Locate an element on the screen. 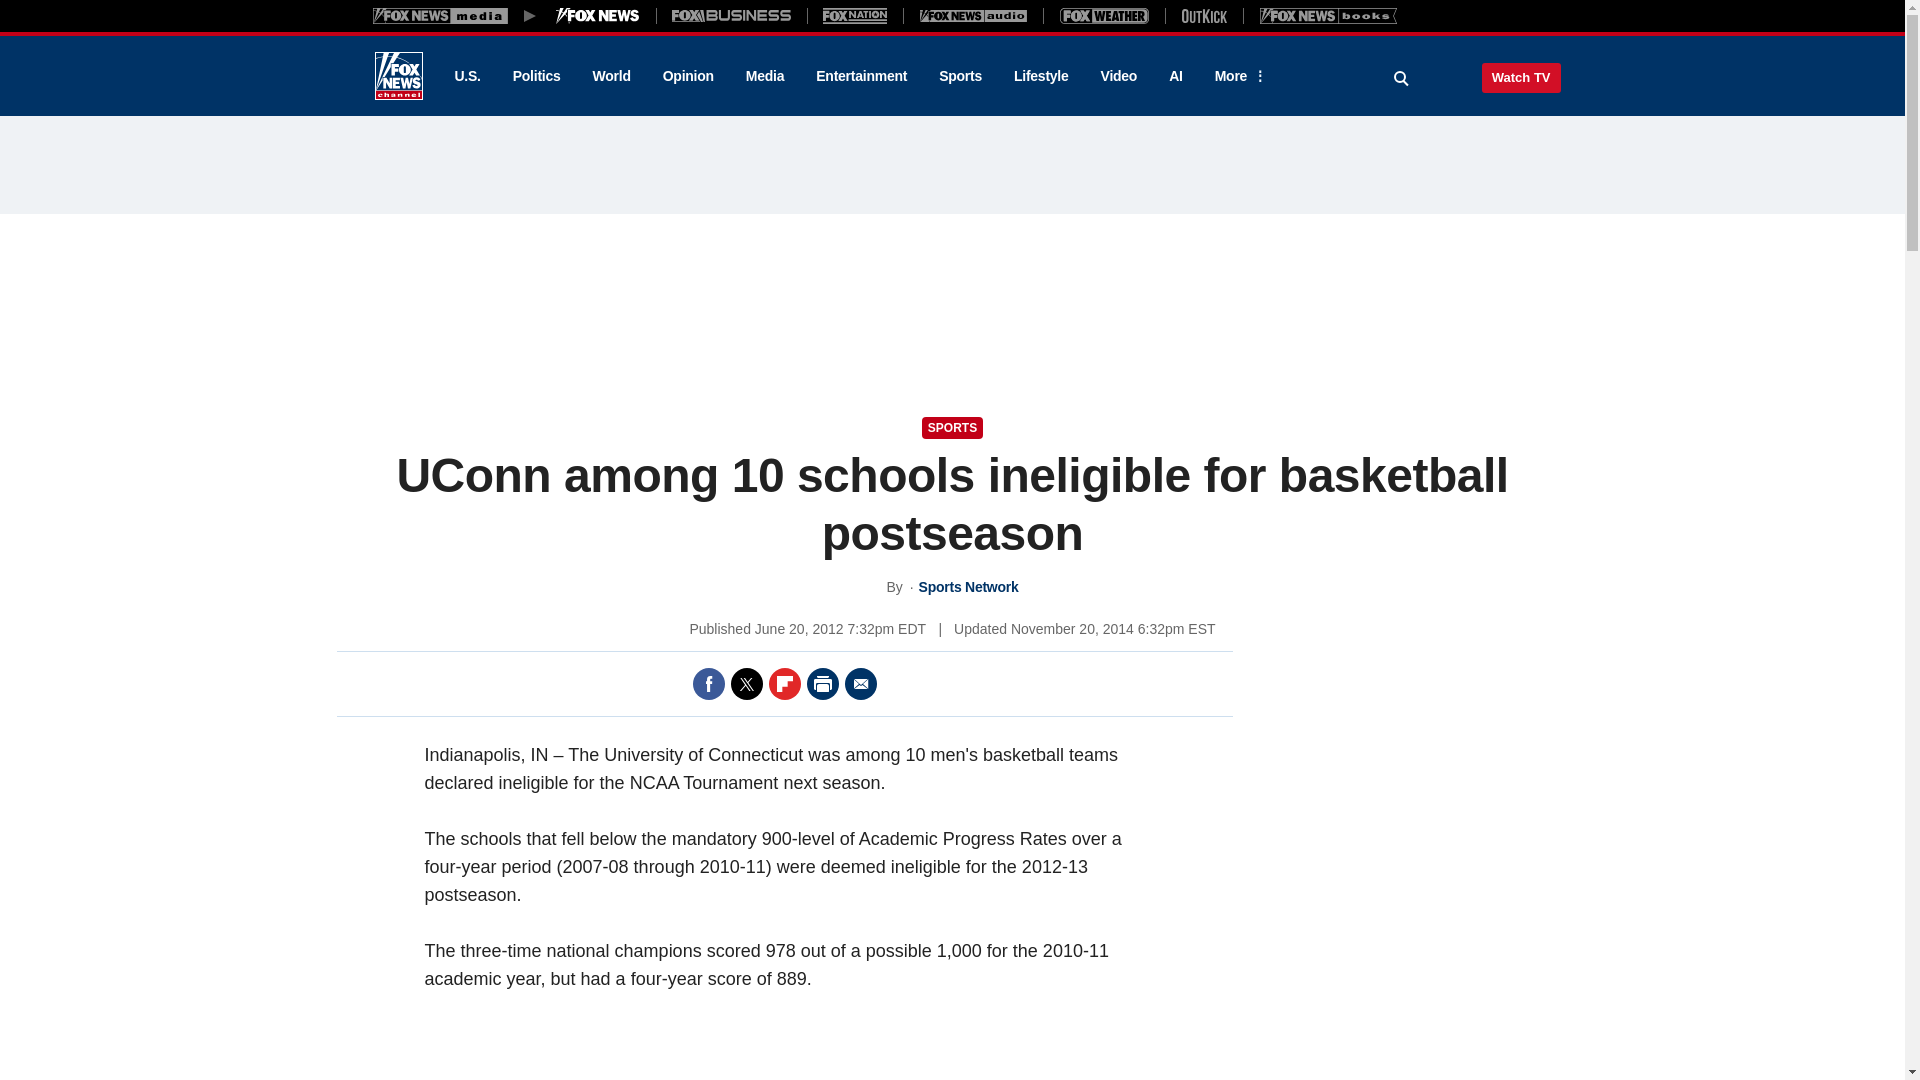 The width and height of the screenshot is (1920, 1080). Video is located at coordinates (1118, 76).